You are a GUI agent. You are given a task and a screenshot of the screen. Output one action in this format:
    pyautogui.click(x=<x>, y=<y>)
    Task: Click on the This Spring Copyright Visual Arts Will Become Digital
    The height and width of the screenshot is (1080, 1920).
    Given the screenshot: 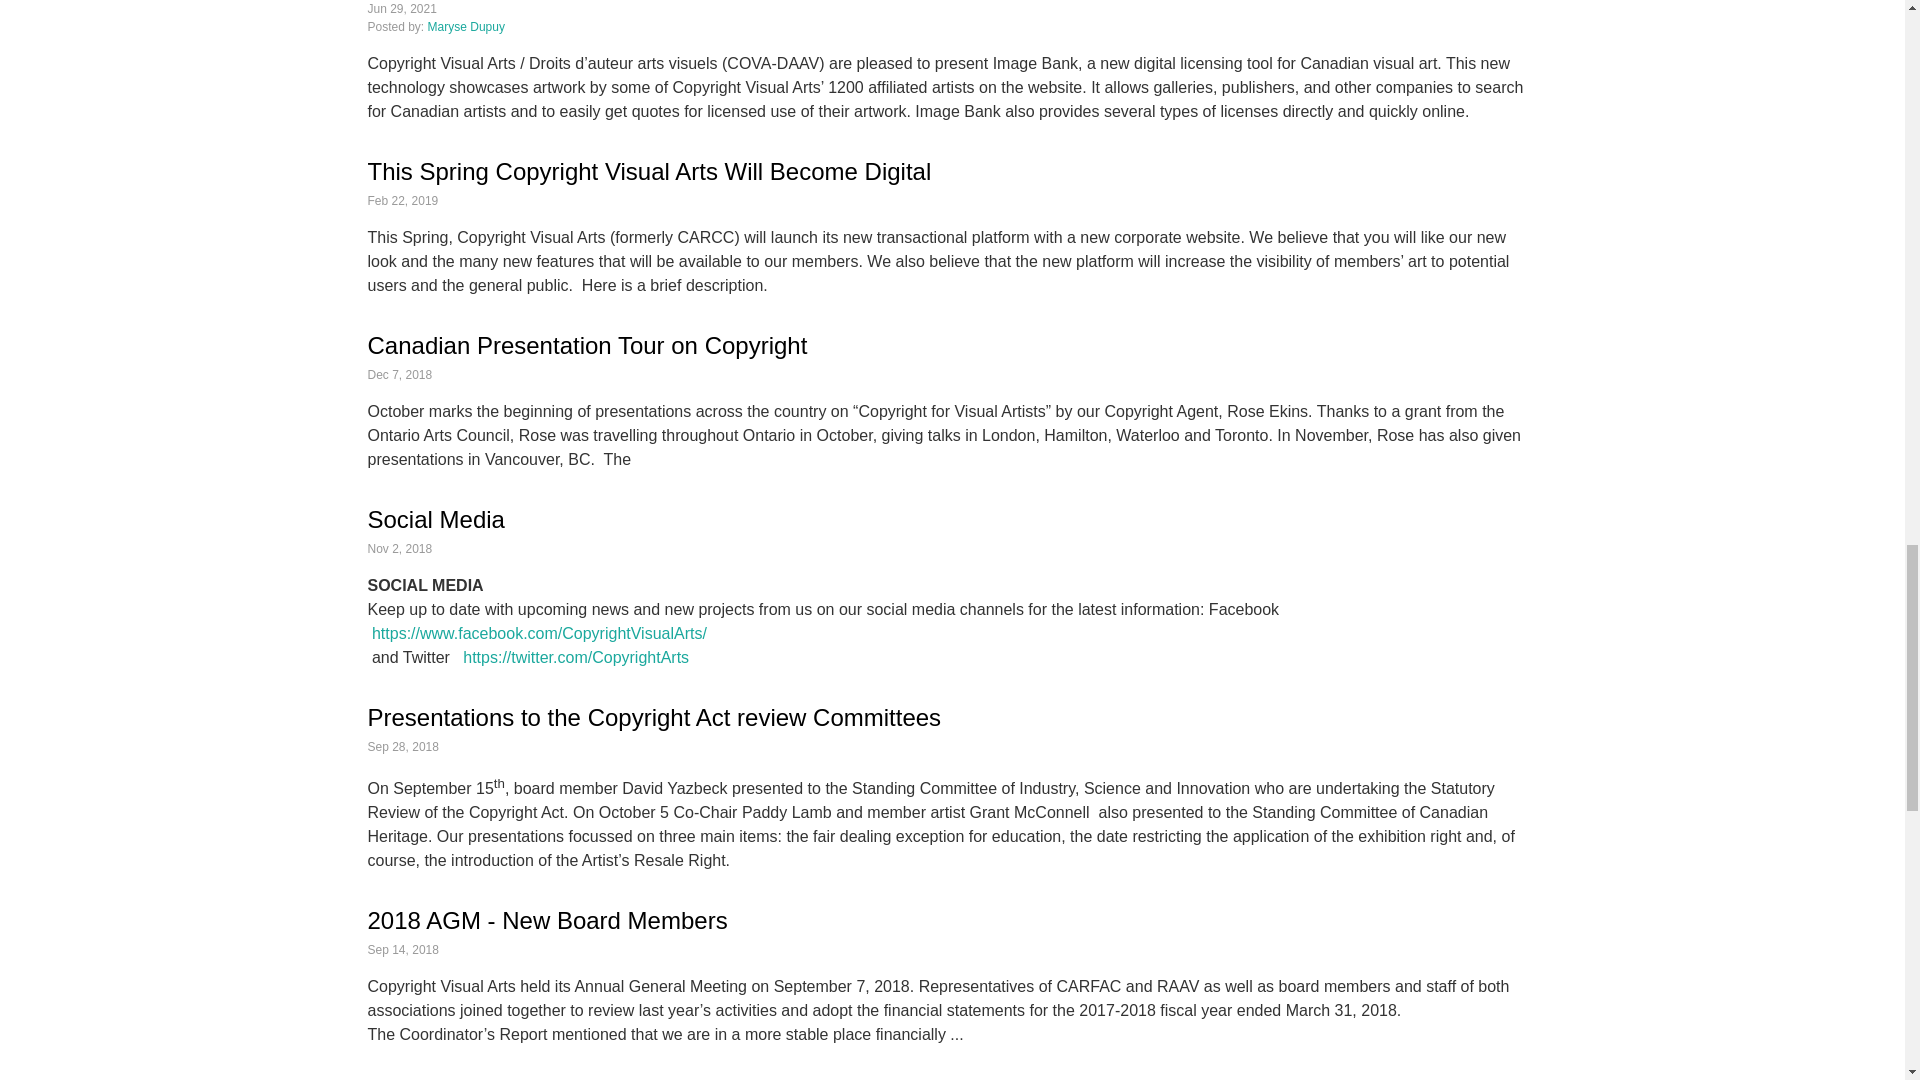 What is the action you would take?
    pyautogui.click(x=650, y=170)
    